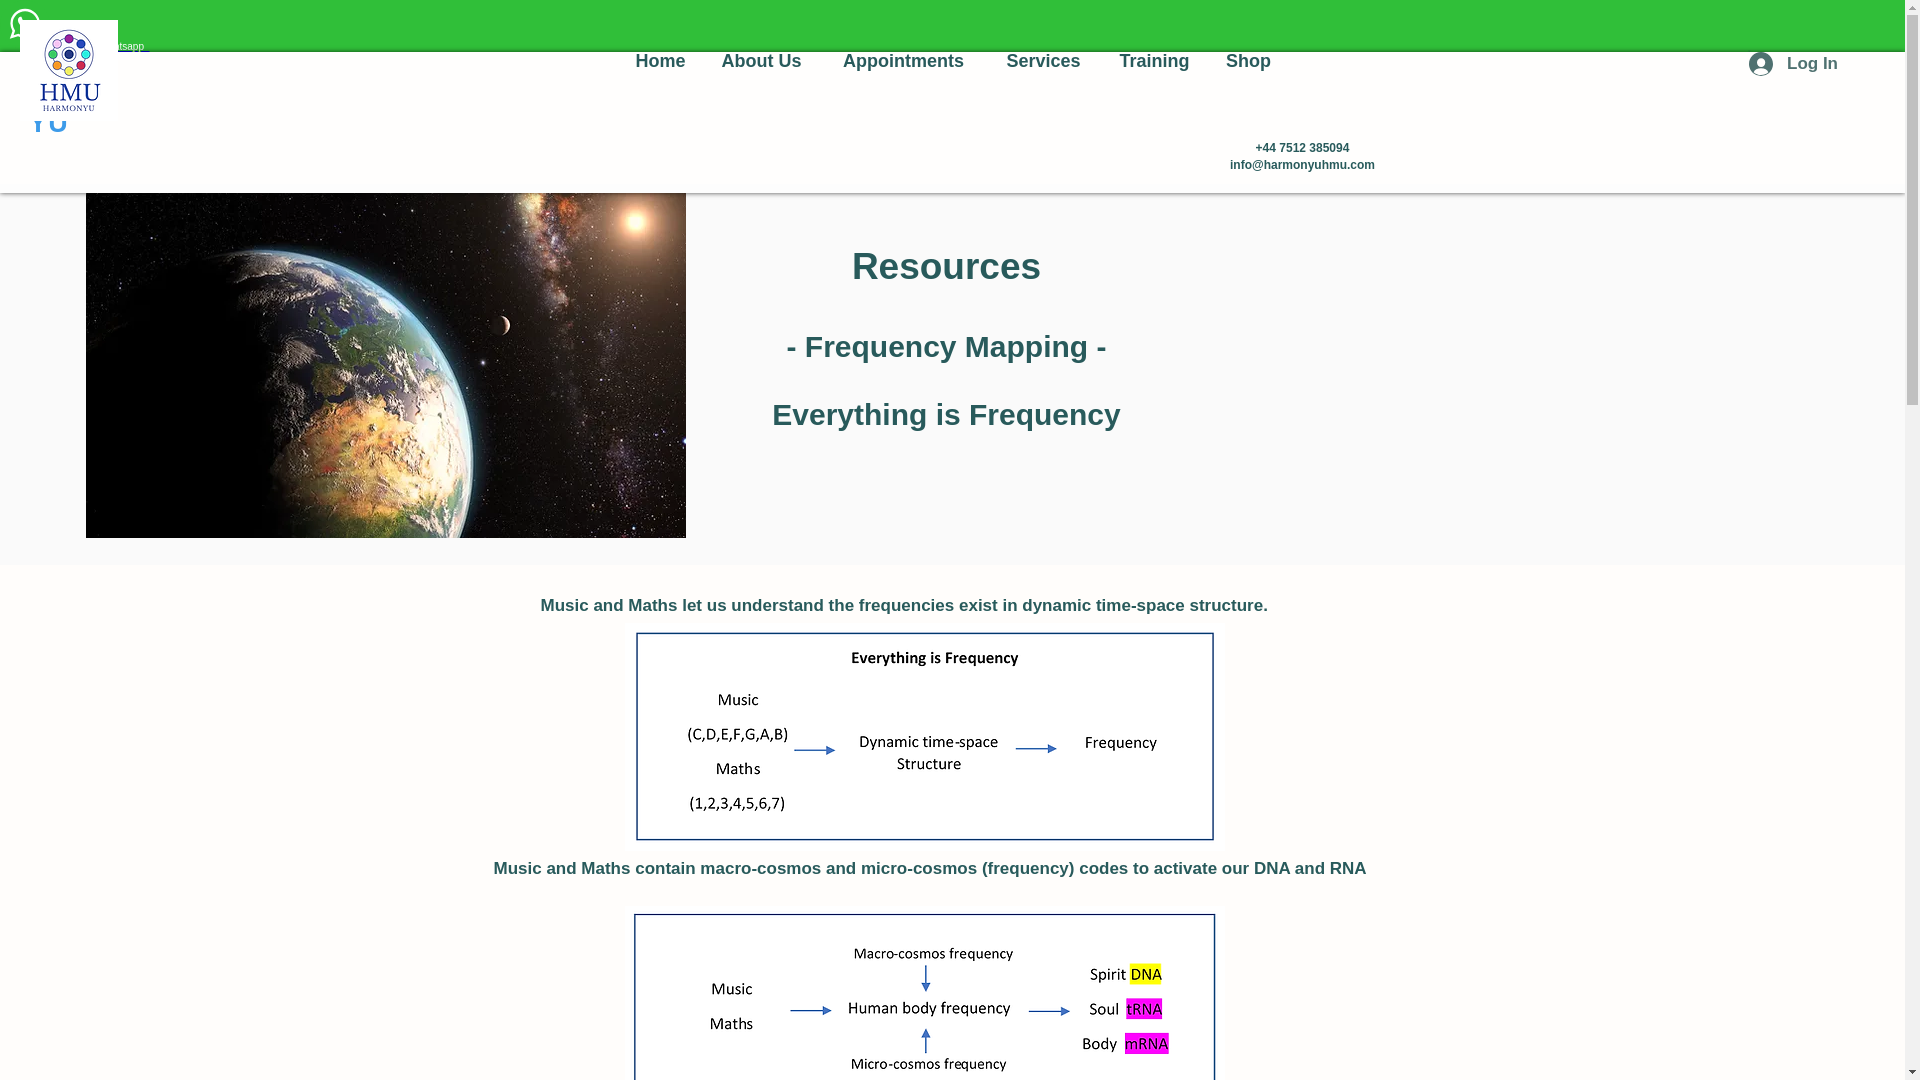 The height and width of the screenshot is (1080, 1920). What do you see at coordinates (762, 61) in the screenshot?
I see `About Us` at bounding box center [762, 61].